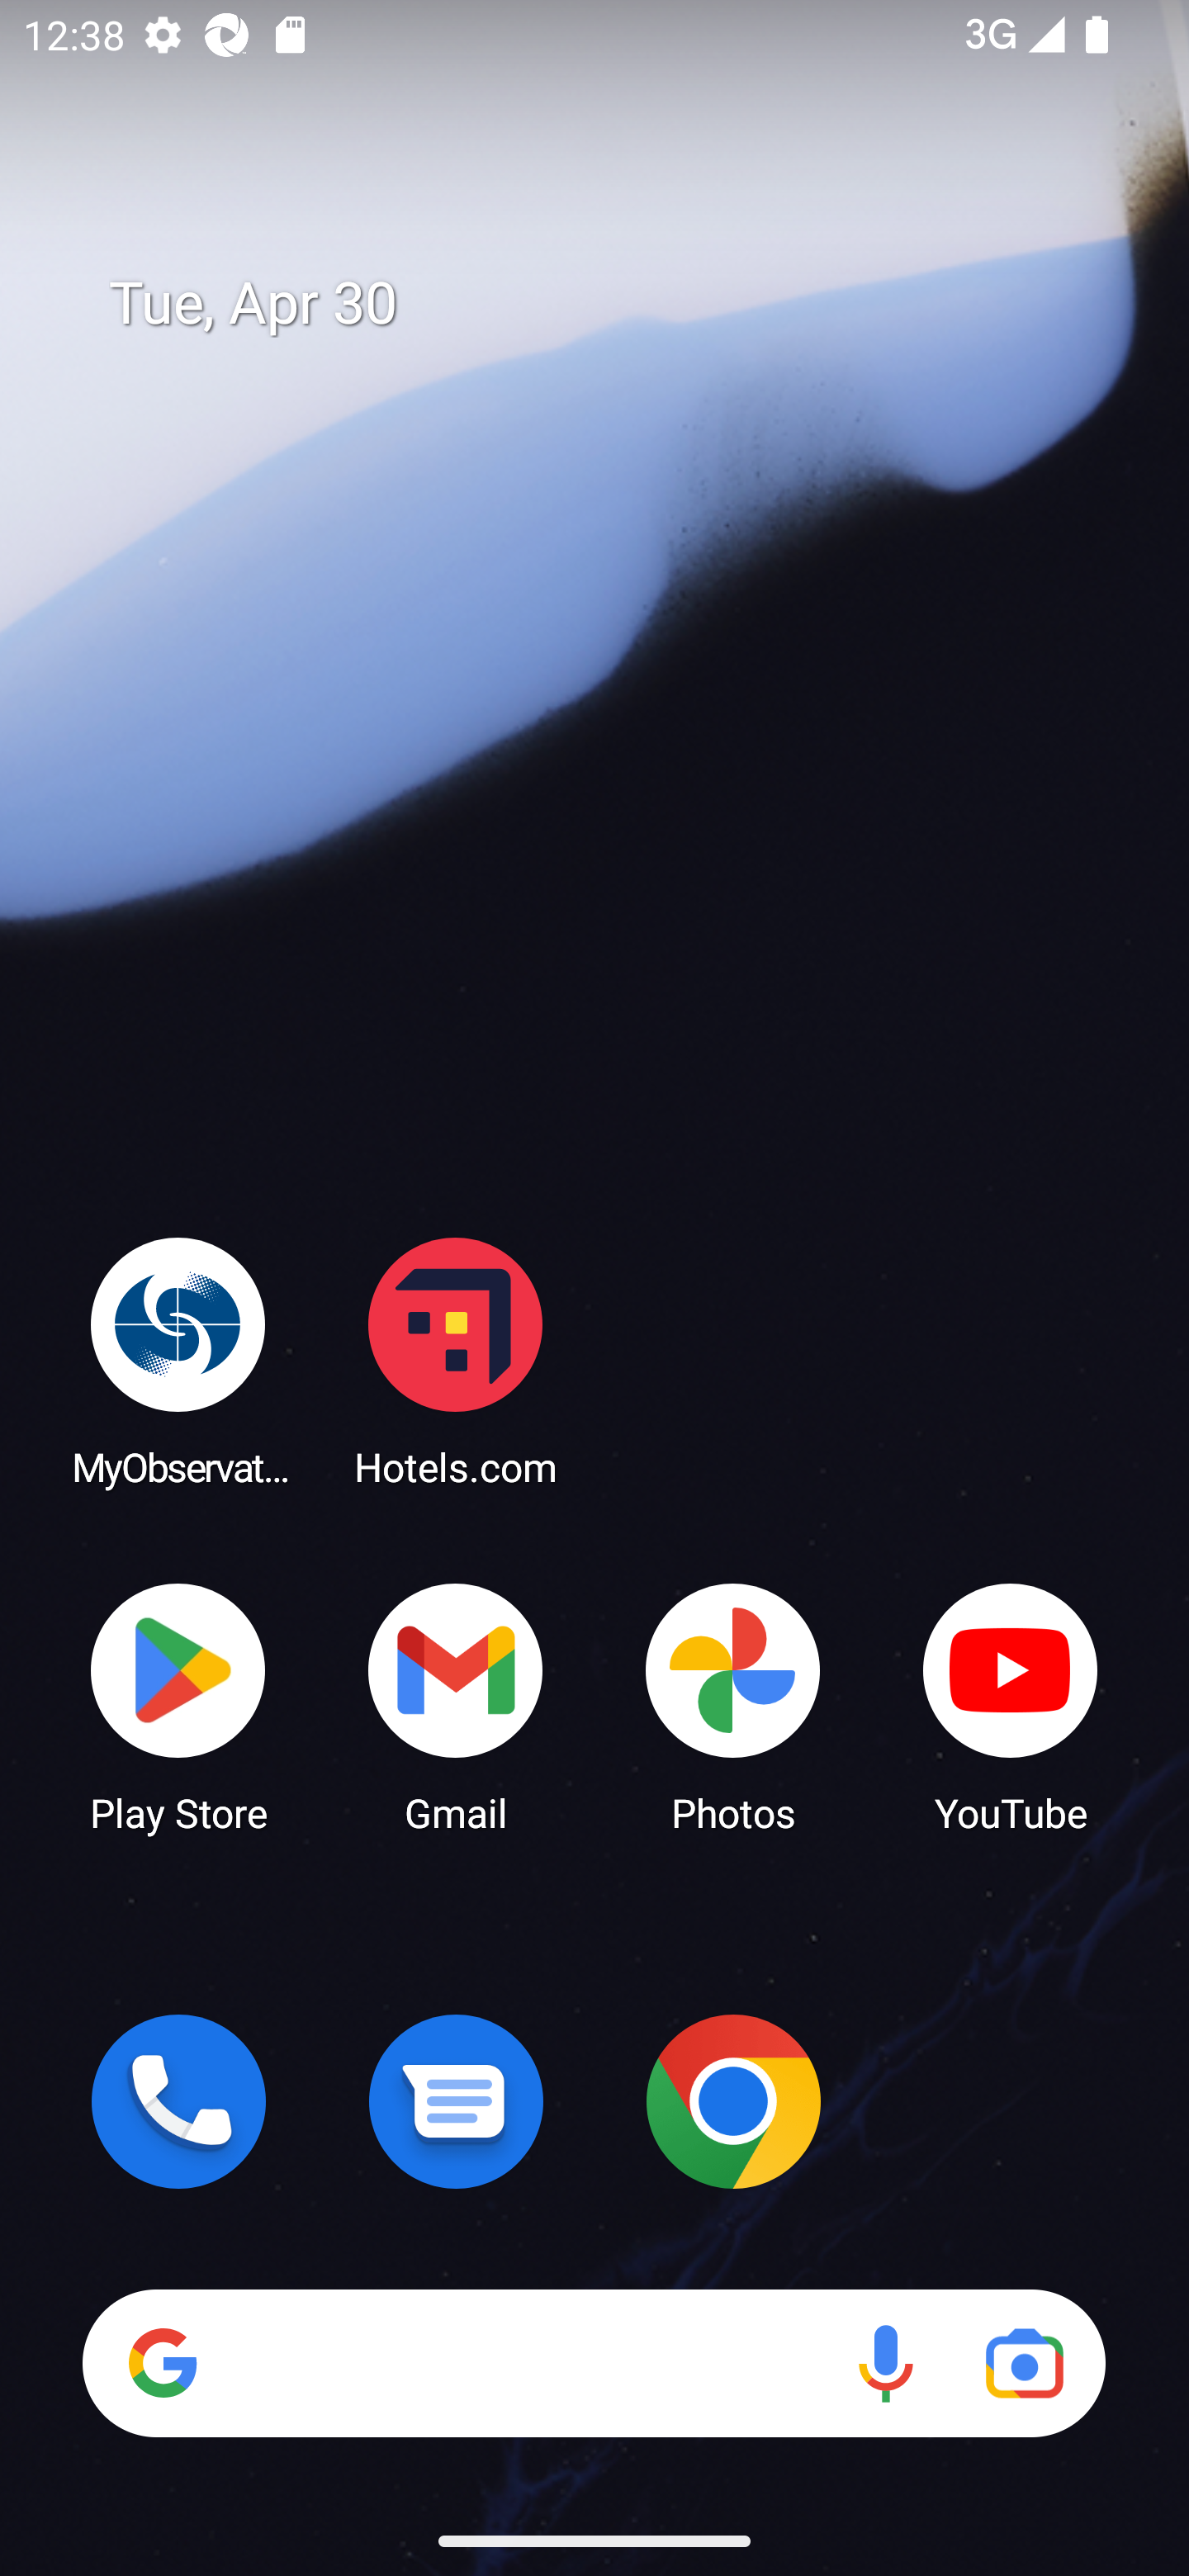 The image size is (1189, 2576). What do you see at coordinates (456, 1361) in the screenshot?
I see `Hotels.com` at bounding box center [456, 1361].